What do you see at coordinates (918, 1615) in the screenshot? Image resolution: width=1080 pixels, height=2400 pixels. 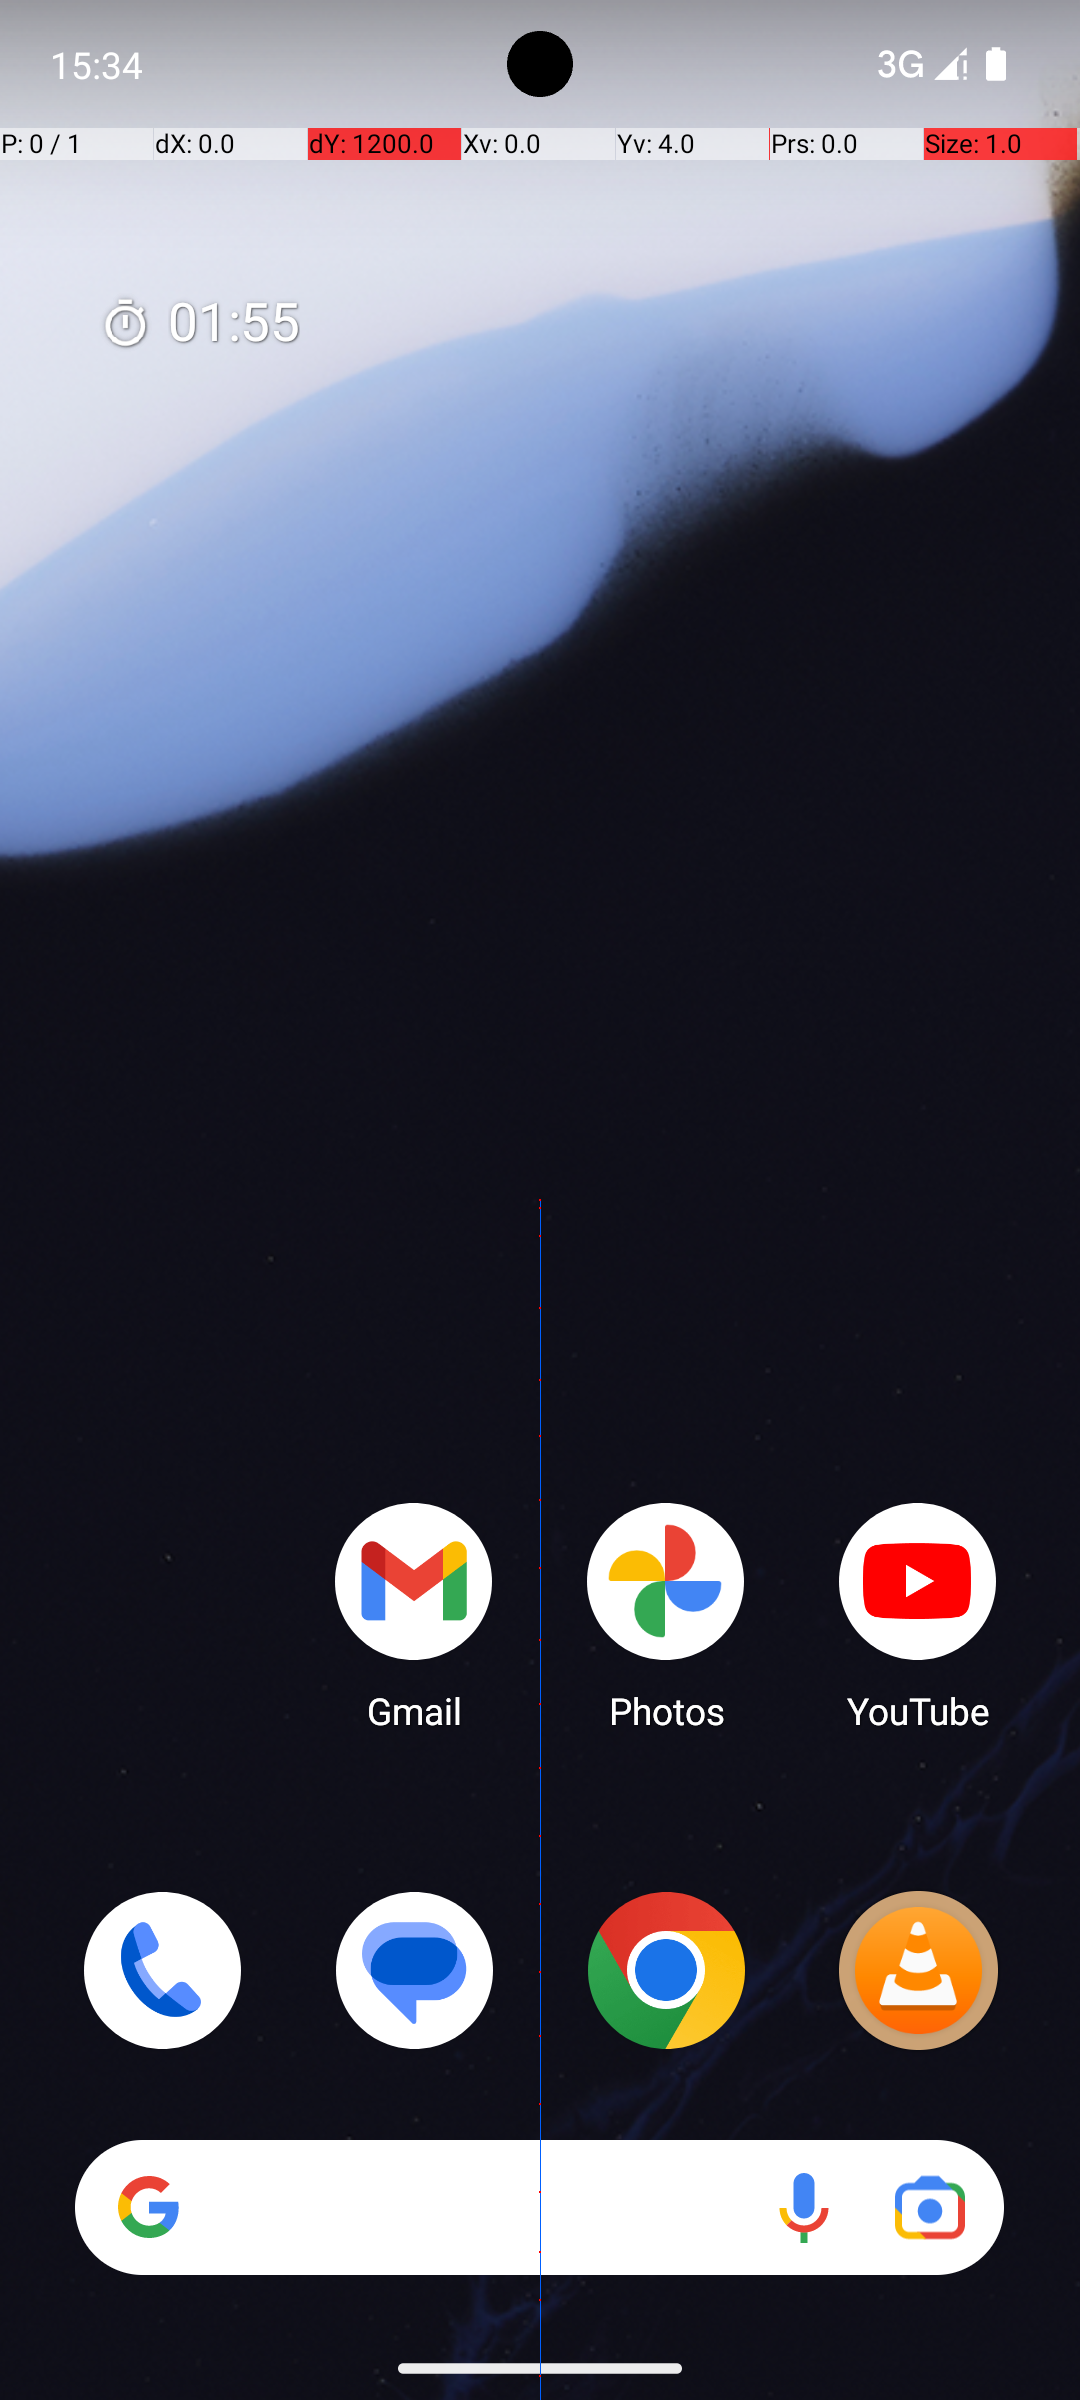 I see `YouTube` at bounding box center [918, 1615].